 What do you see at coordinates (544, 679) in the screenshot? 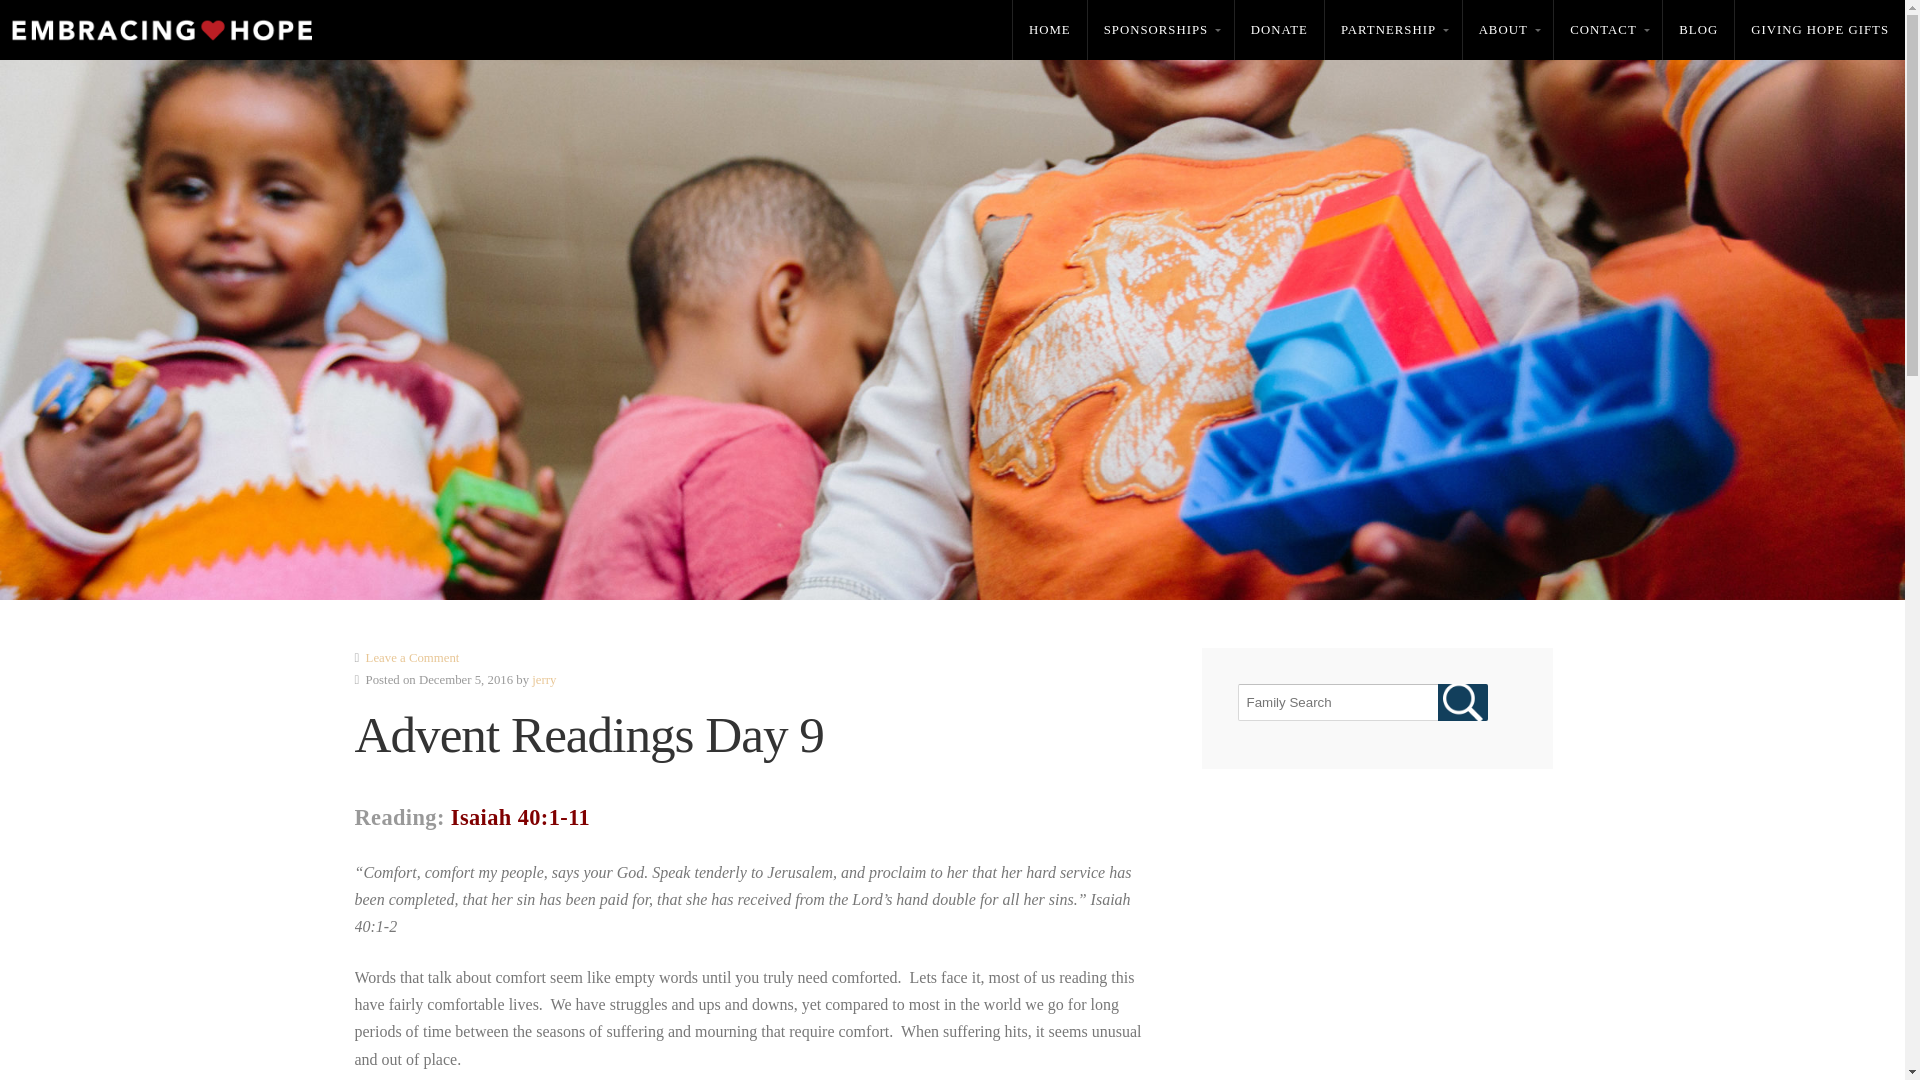
I see `jerry` at bounding box center [544, 679].